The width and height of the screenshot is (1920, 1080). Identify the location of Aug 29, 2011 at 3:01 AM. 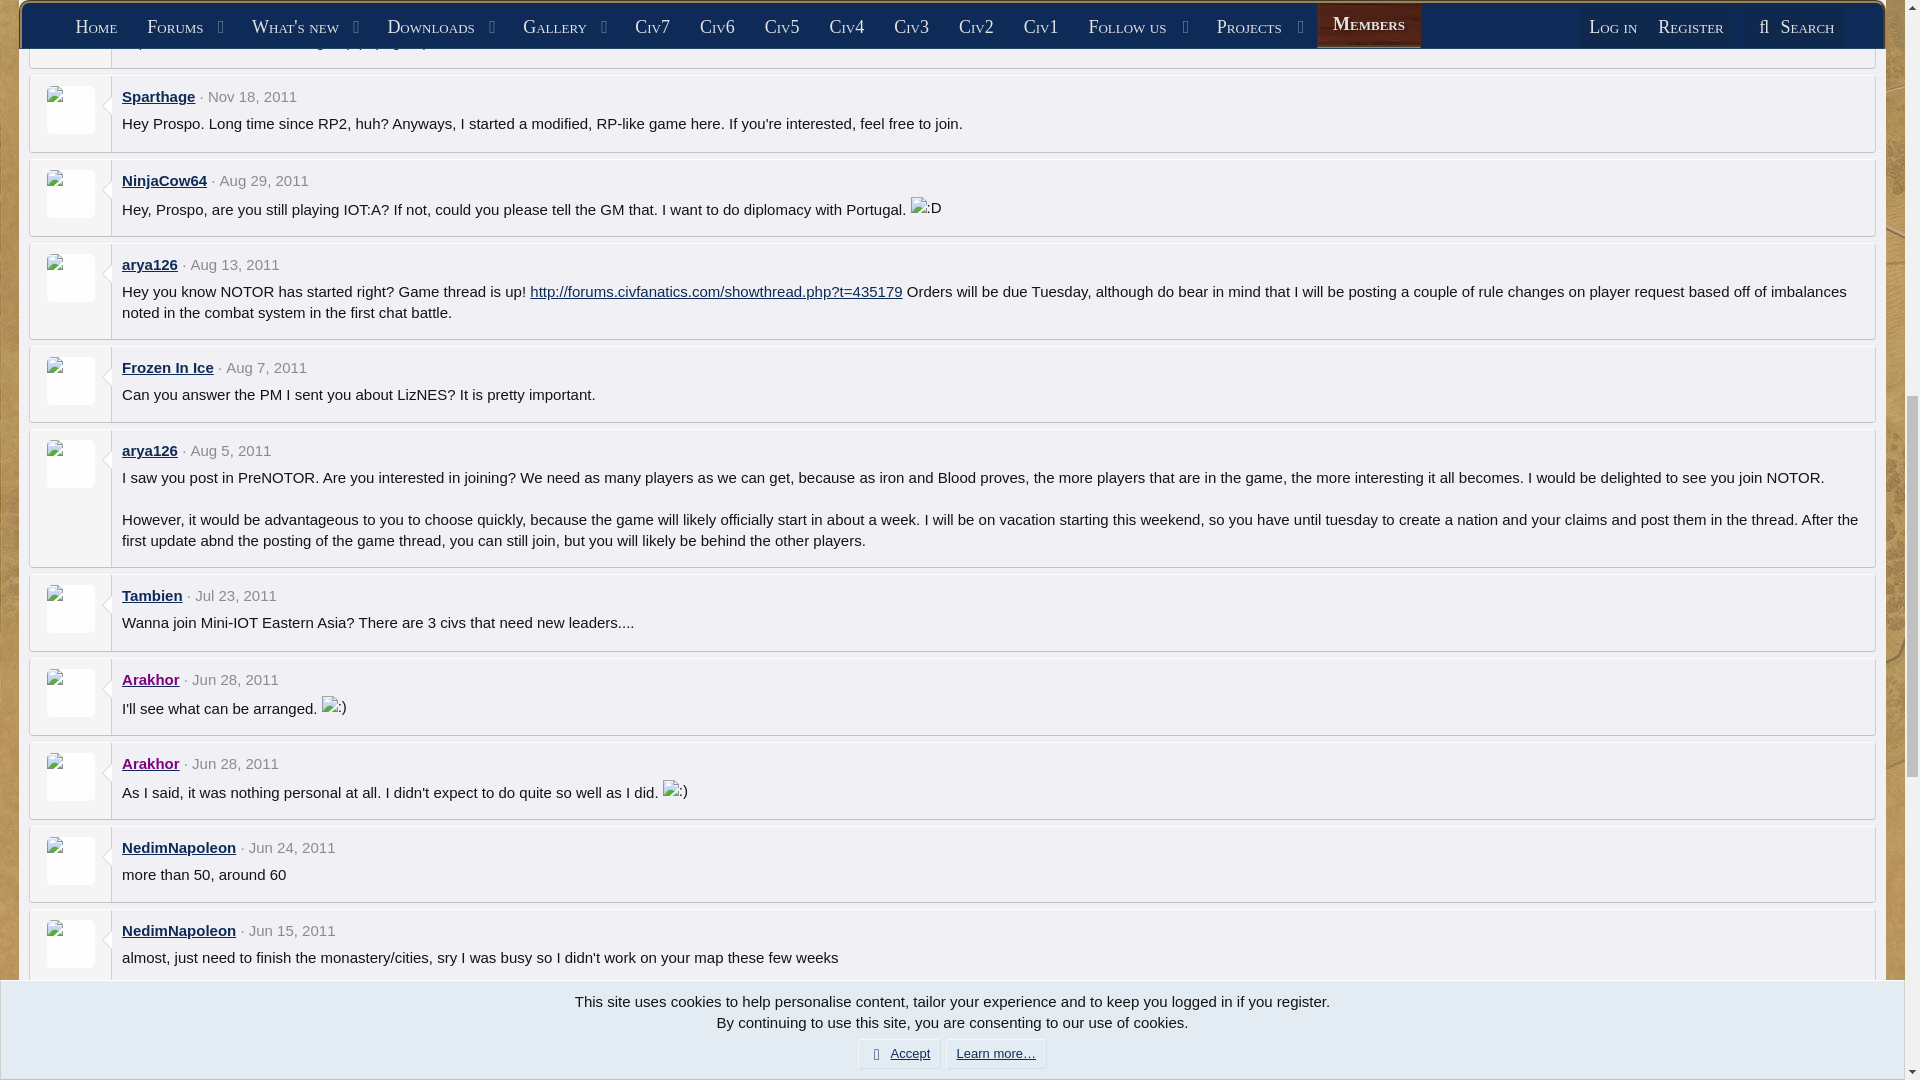
(264, 180).